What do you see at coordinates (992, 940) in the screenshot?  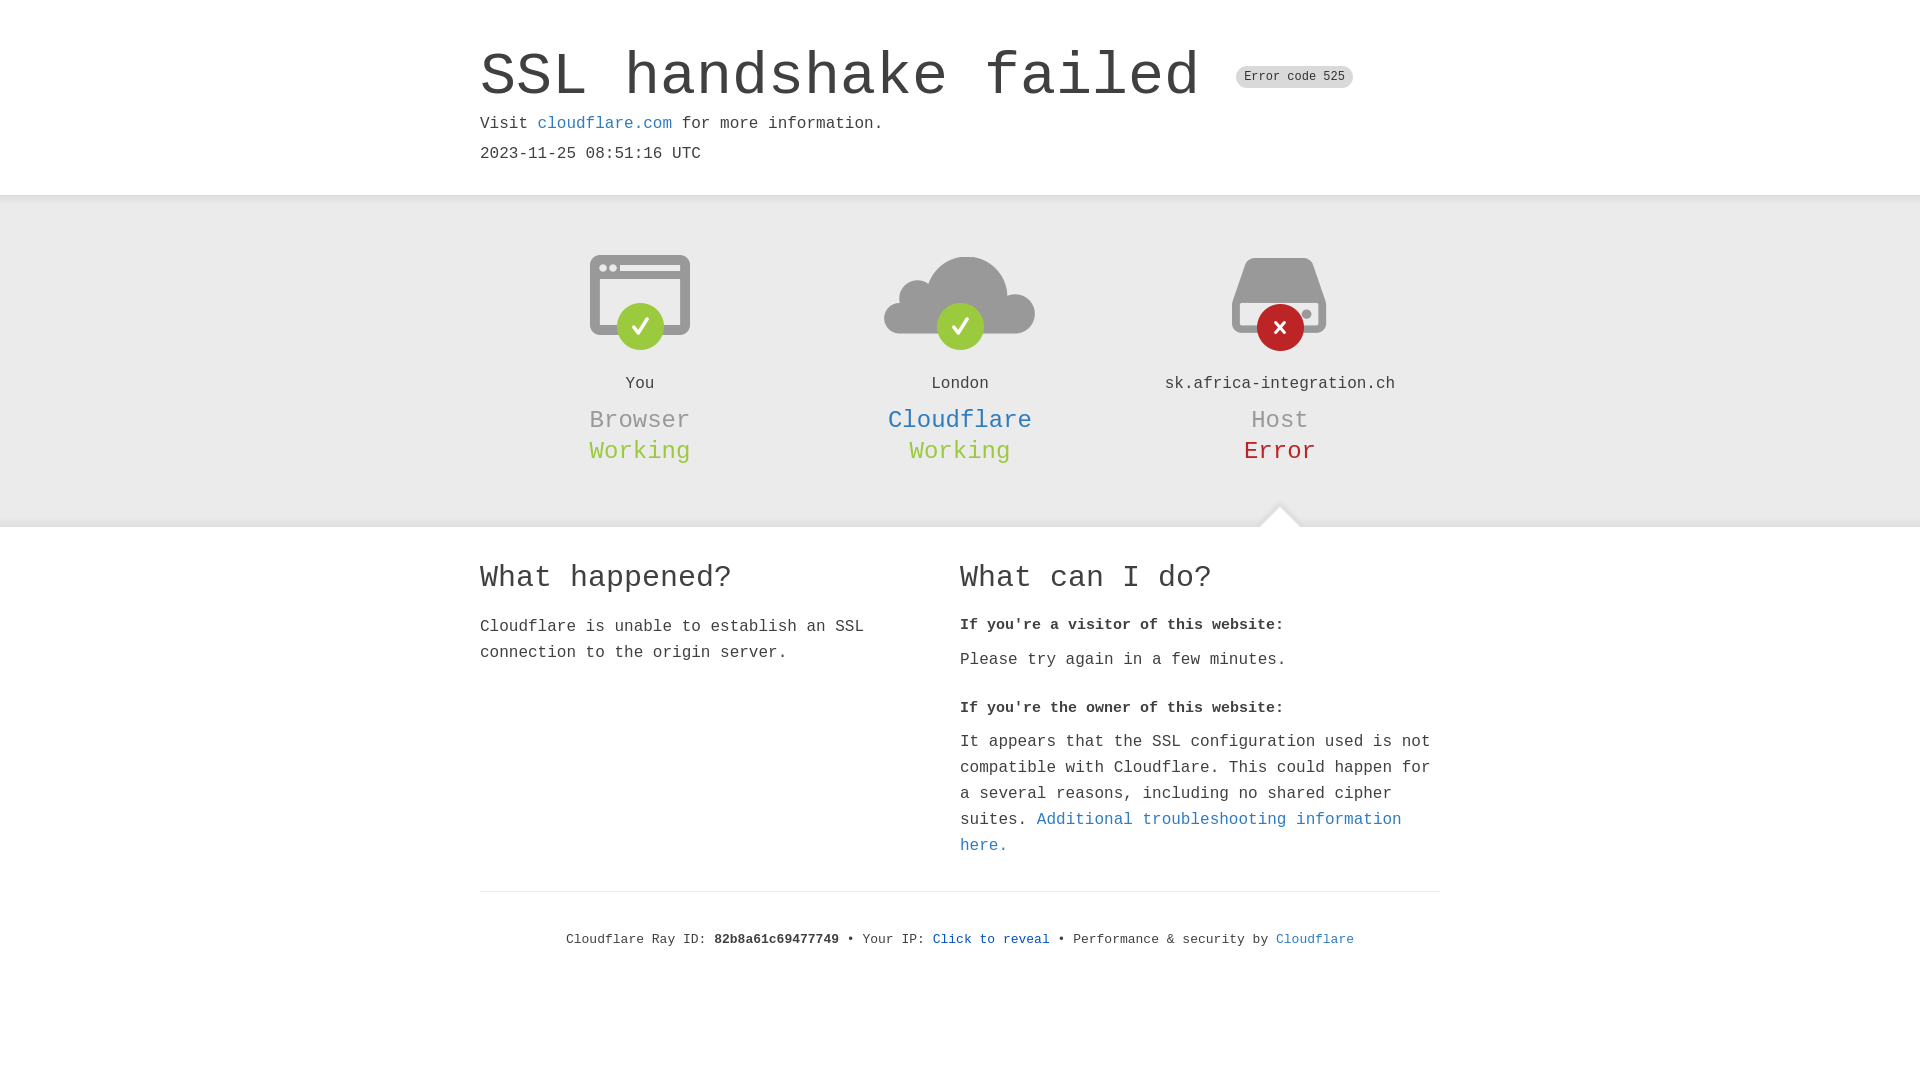 I see `Click to reveal` at bounding box center [992, 940].